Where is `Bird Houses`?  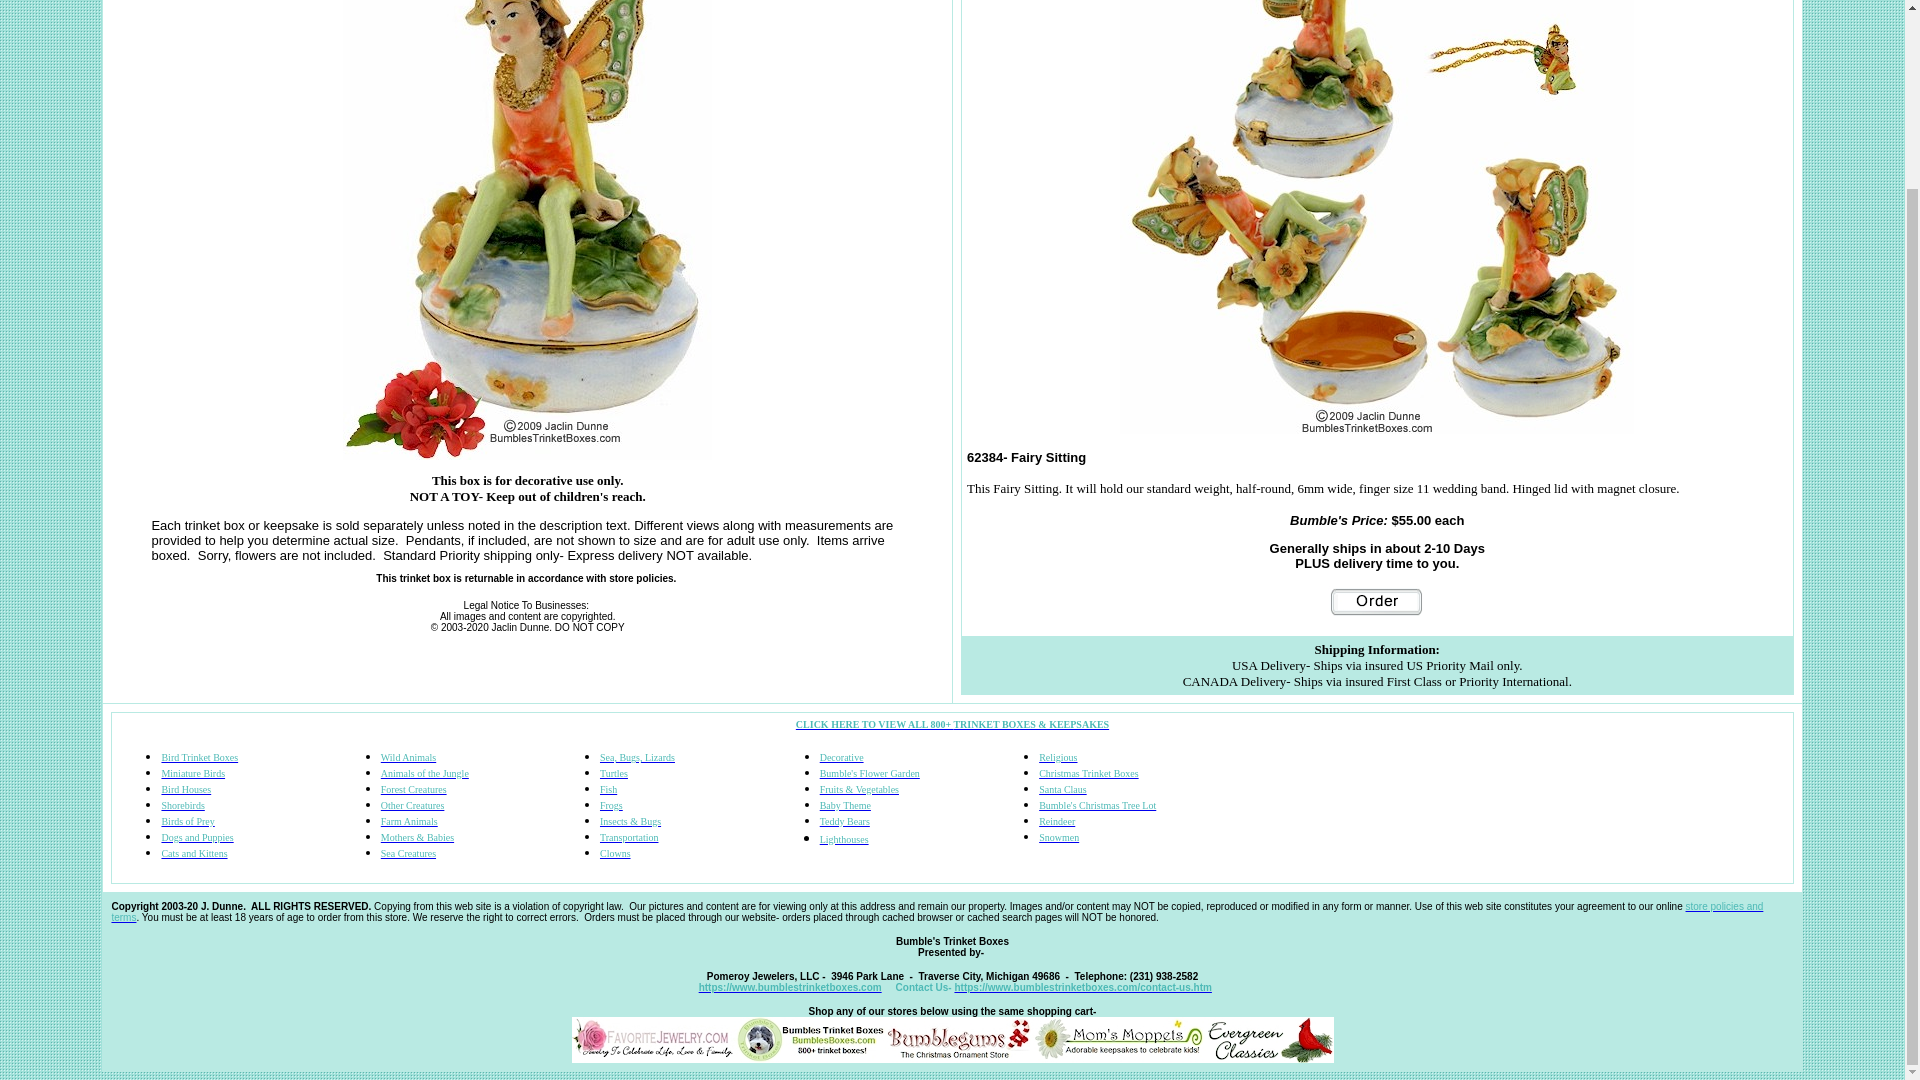 Bird Houses is located at coordinates (186, 789).